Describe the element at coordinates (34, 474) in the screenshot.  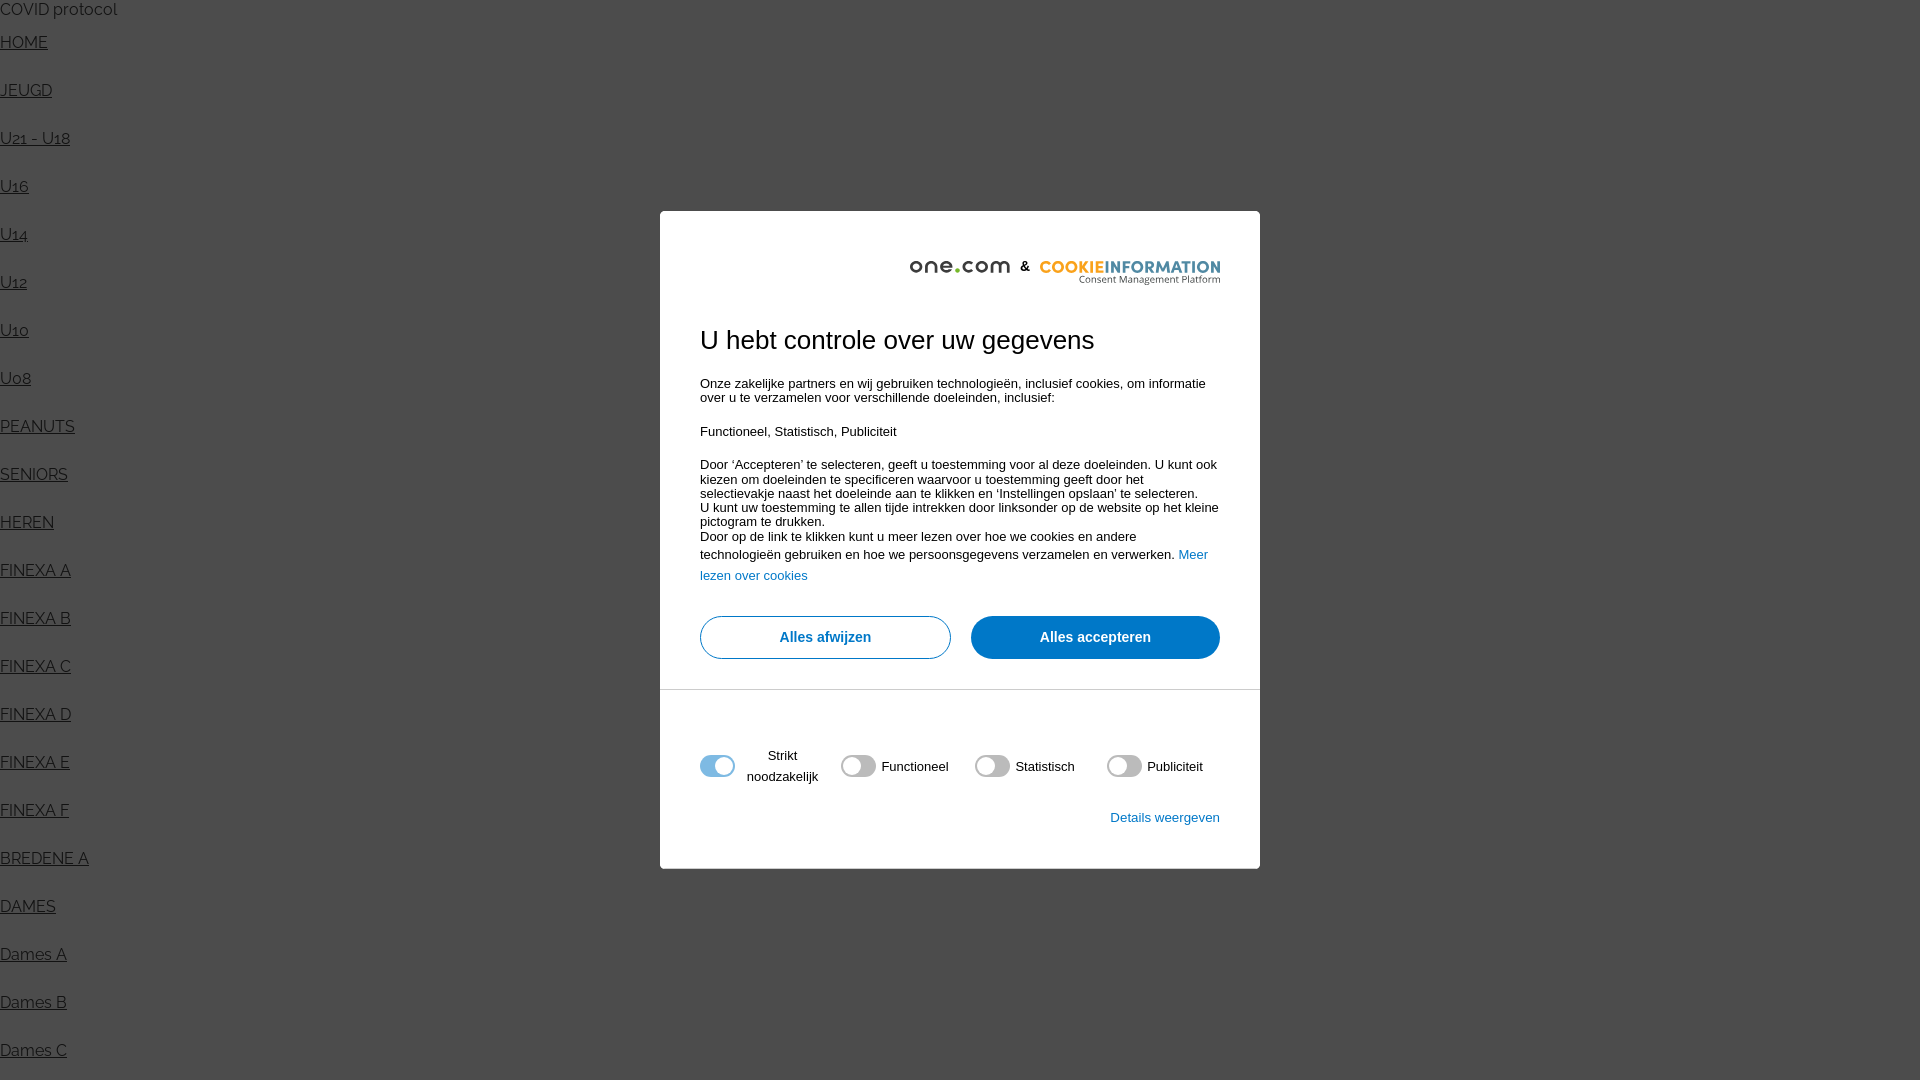
I see `SENIORS` at that location.